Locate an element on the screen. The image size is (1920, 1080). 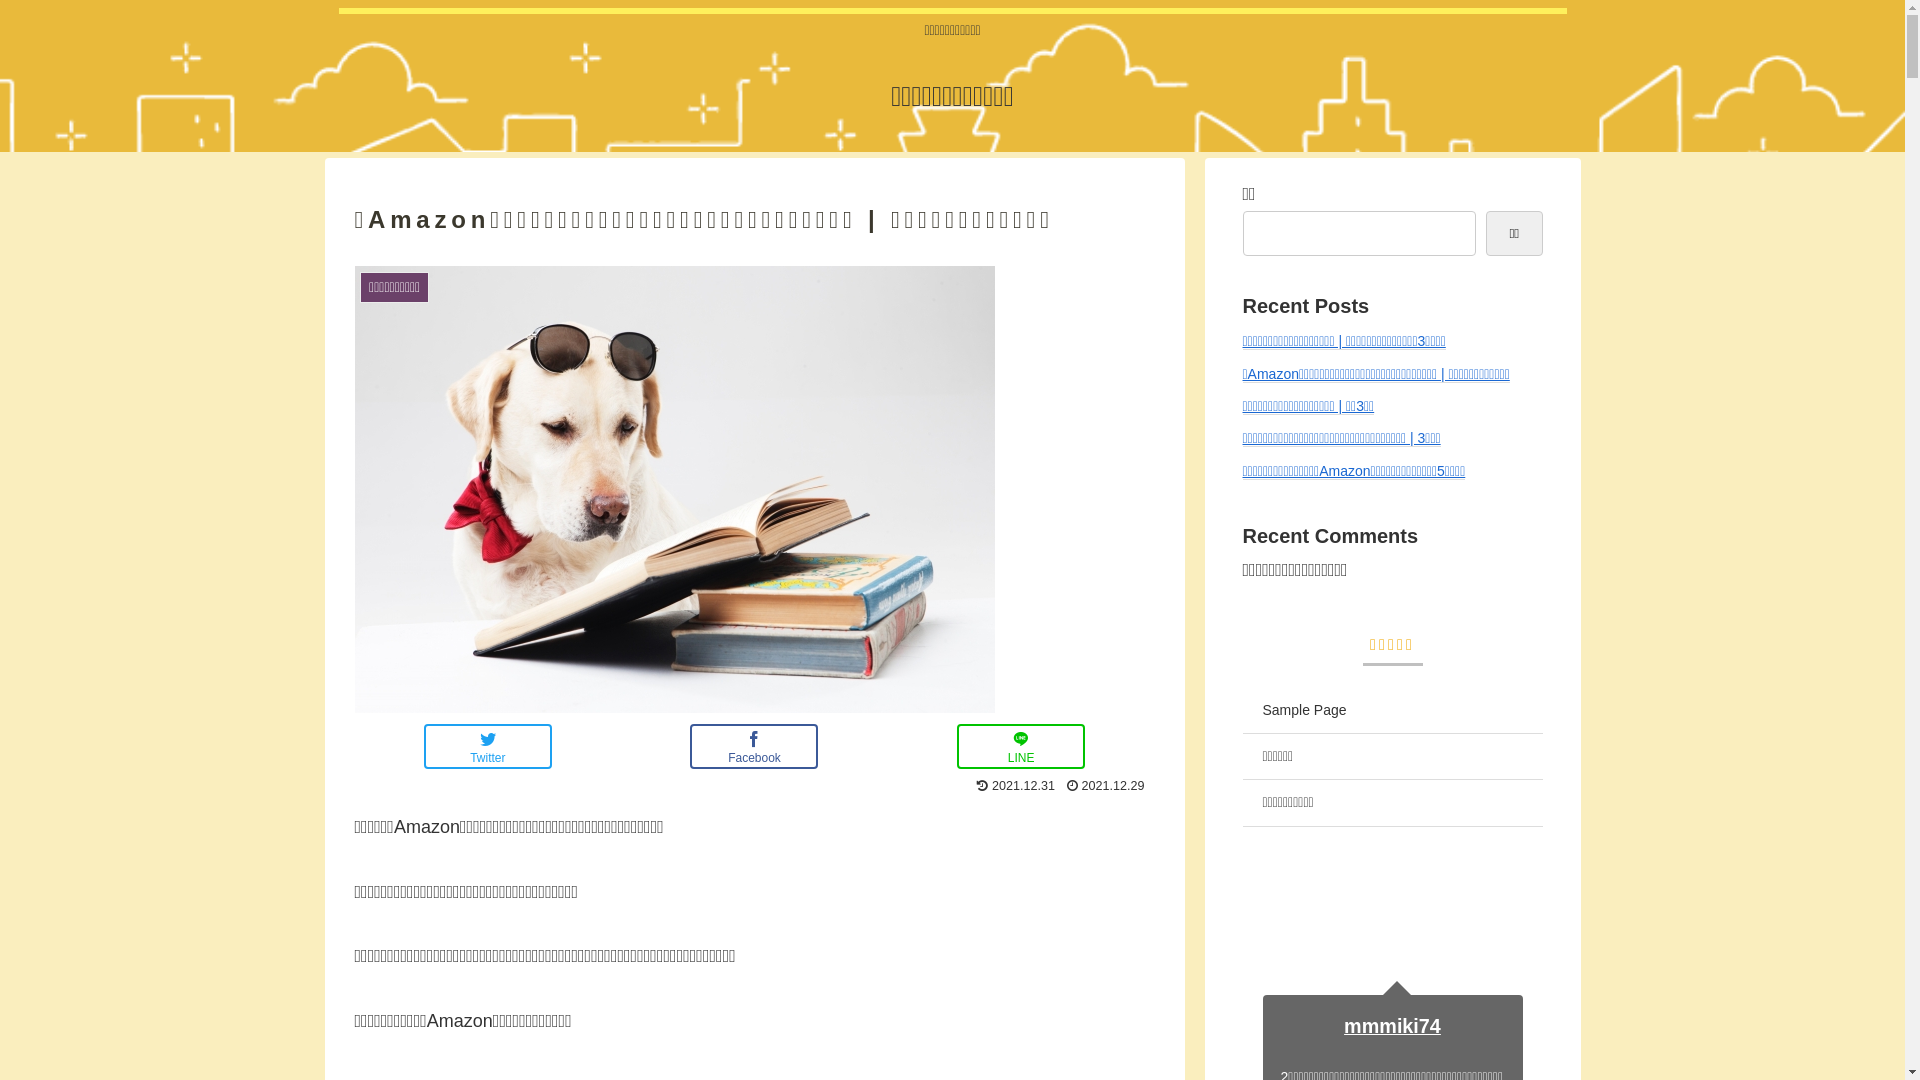
mmmiki74 is located at coordinates (1392, 1026).